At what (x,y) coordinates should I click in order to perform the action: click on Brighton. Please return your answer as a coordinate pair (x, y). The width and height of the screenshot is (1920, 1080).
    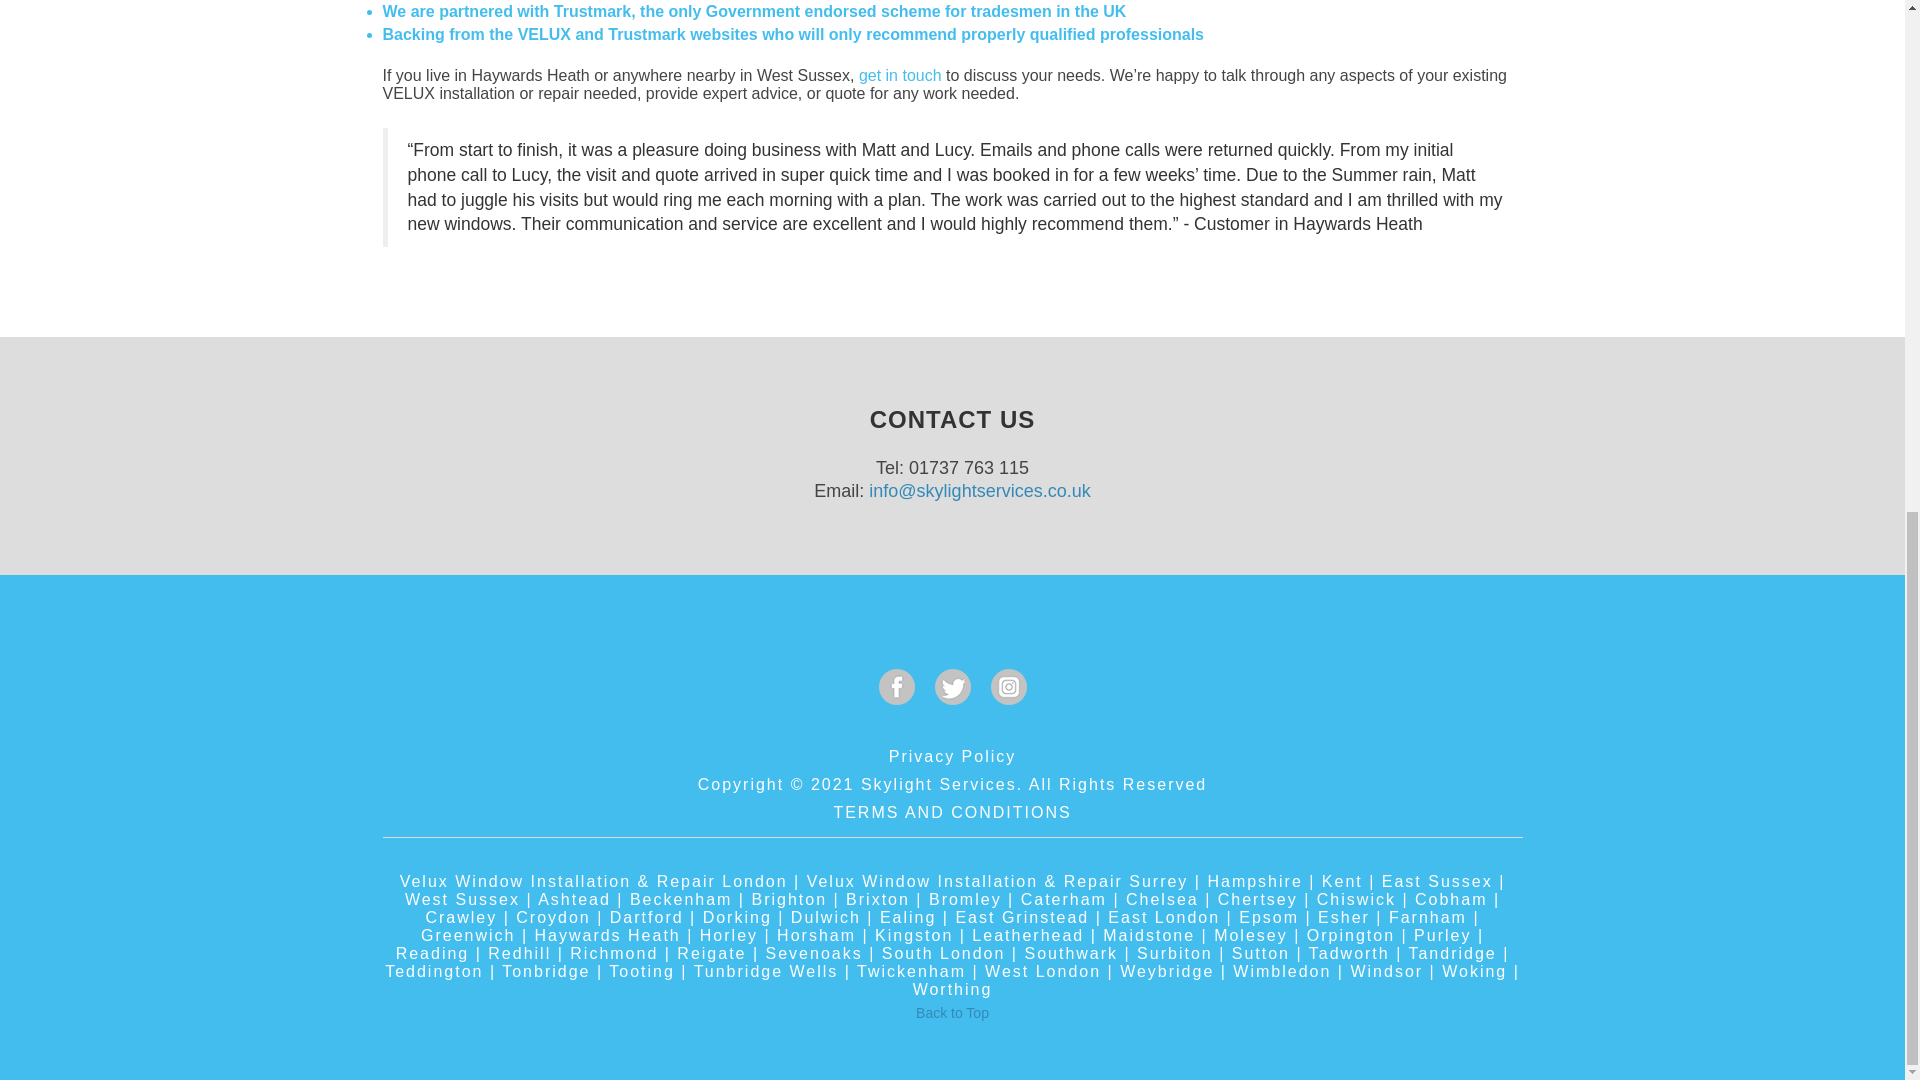
    Looking at the image, I should click on (788, 900).